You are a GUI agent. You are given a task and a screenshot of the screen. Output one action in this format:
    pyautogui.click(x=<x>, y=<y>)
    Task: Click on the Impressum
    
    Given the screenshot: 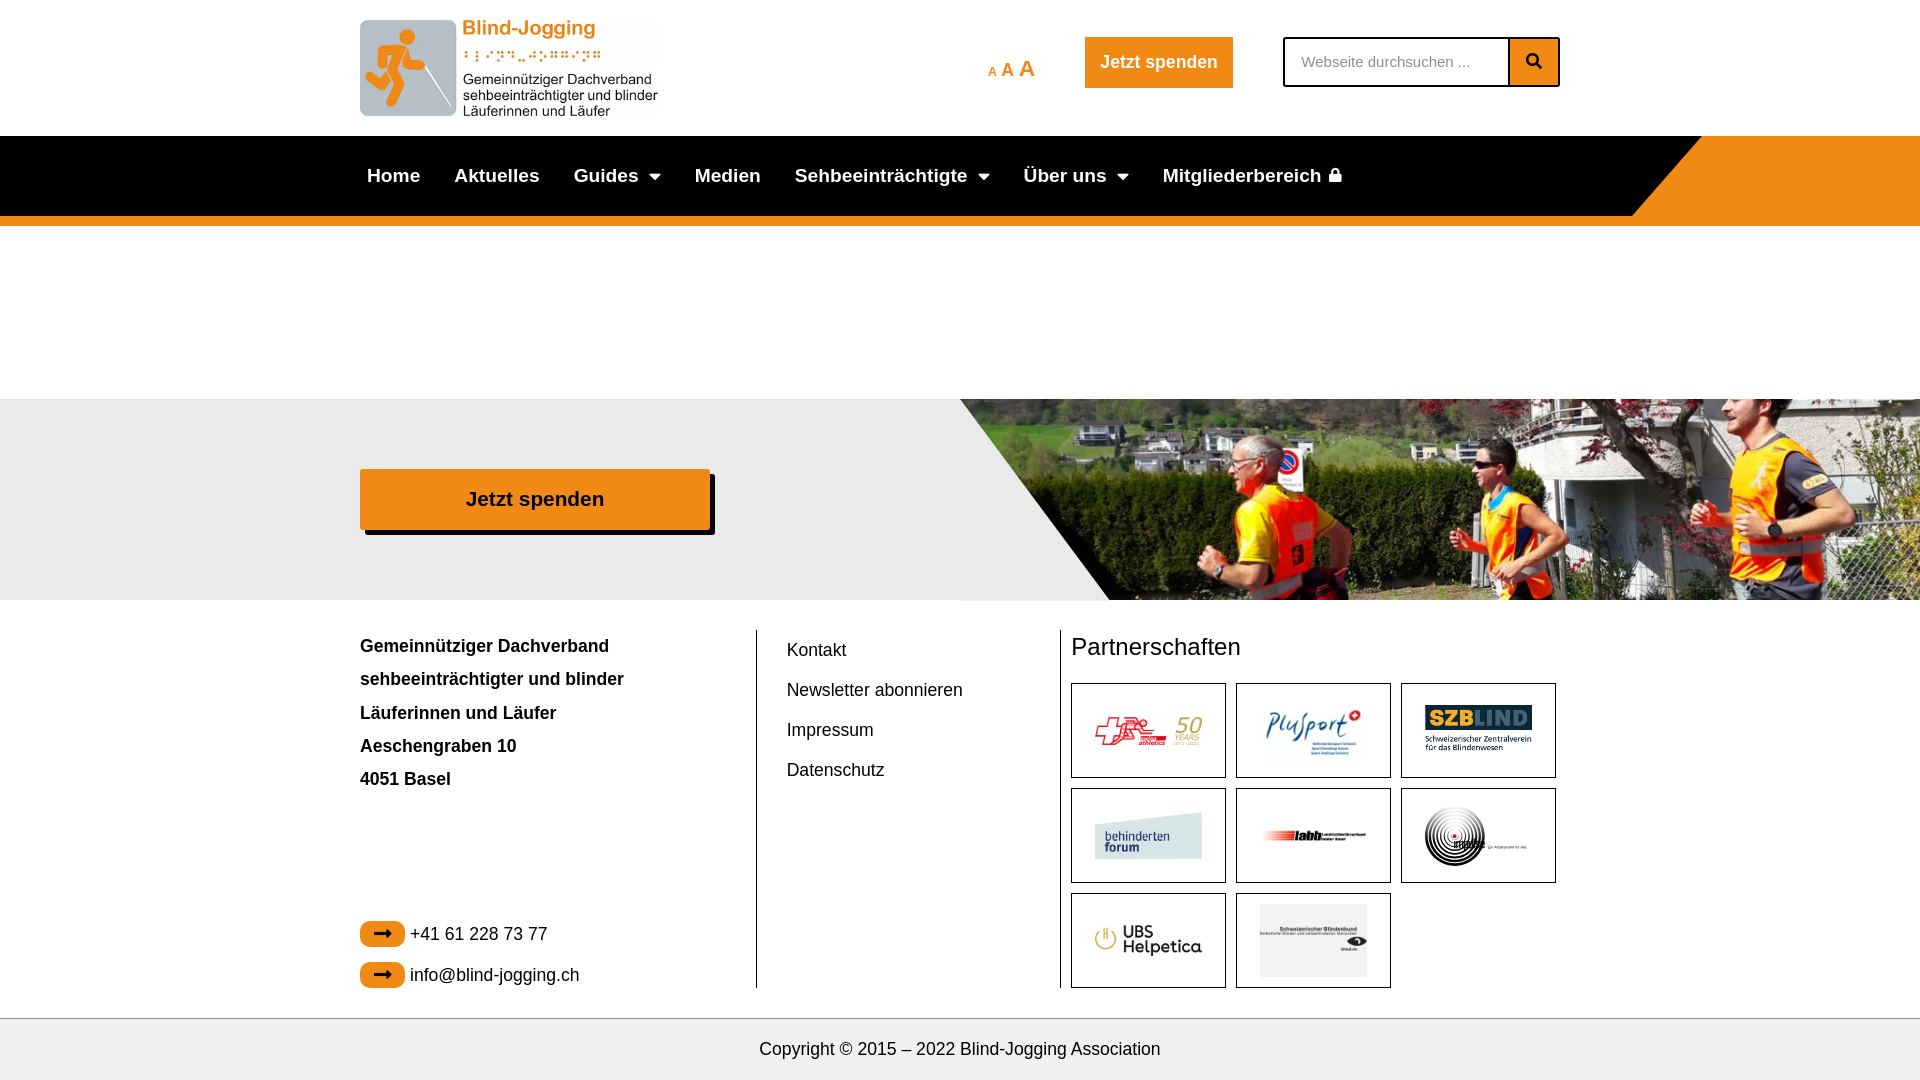 What is the action you would take?
    pyautogui.click(x=875, y=730)
    